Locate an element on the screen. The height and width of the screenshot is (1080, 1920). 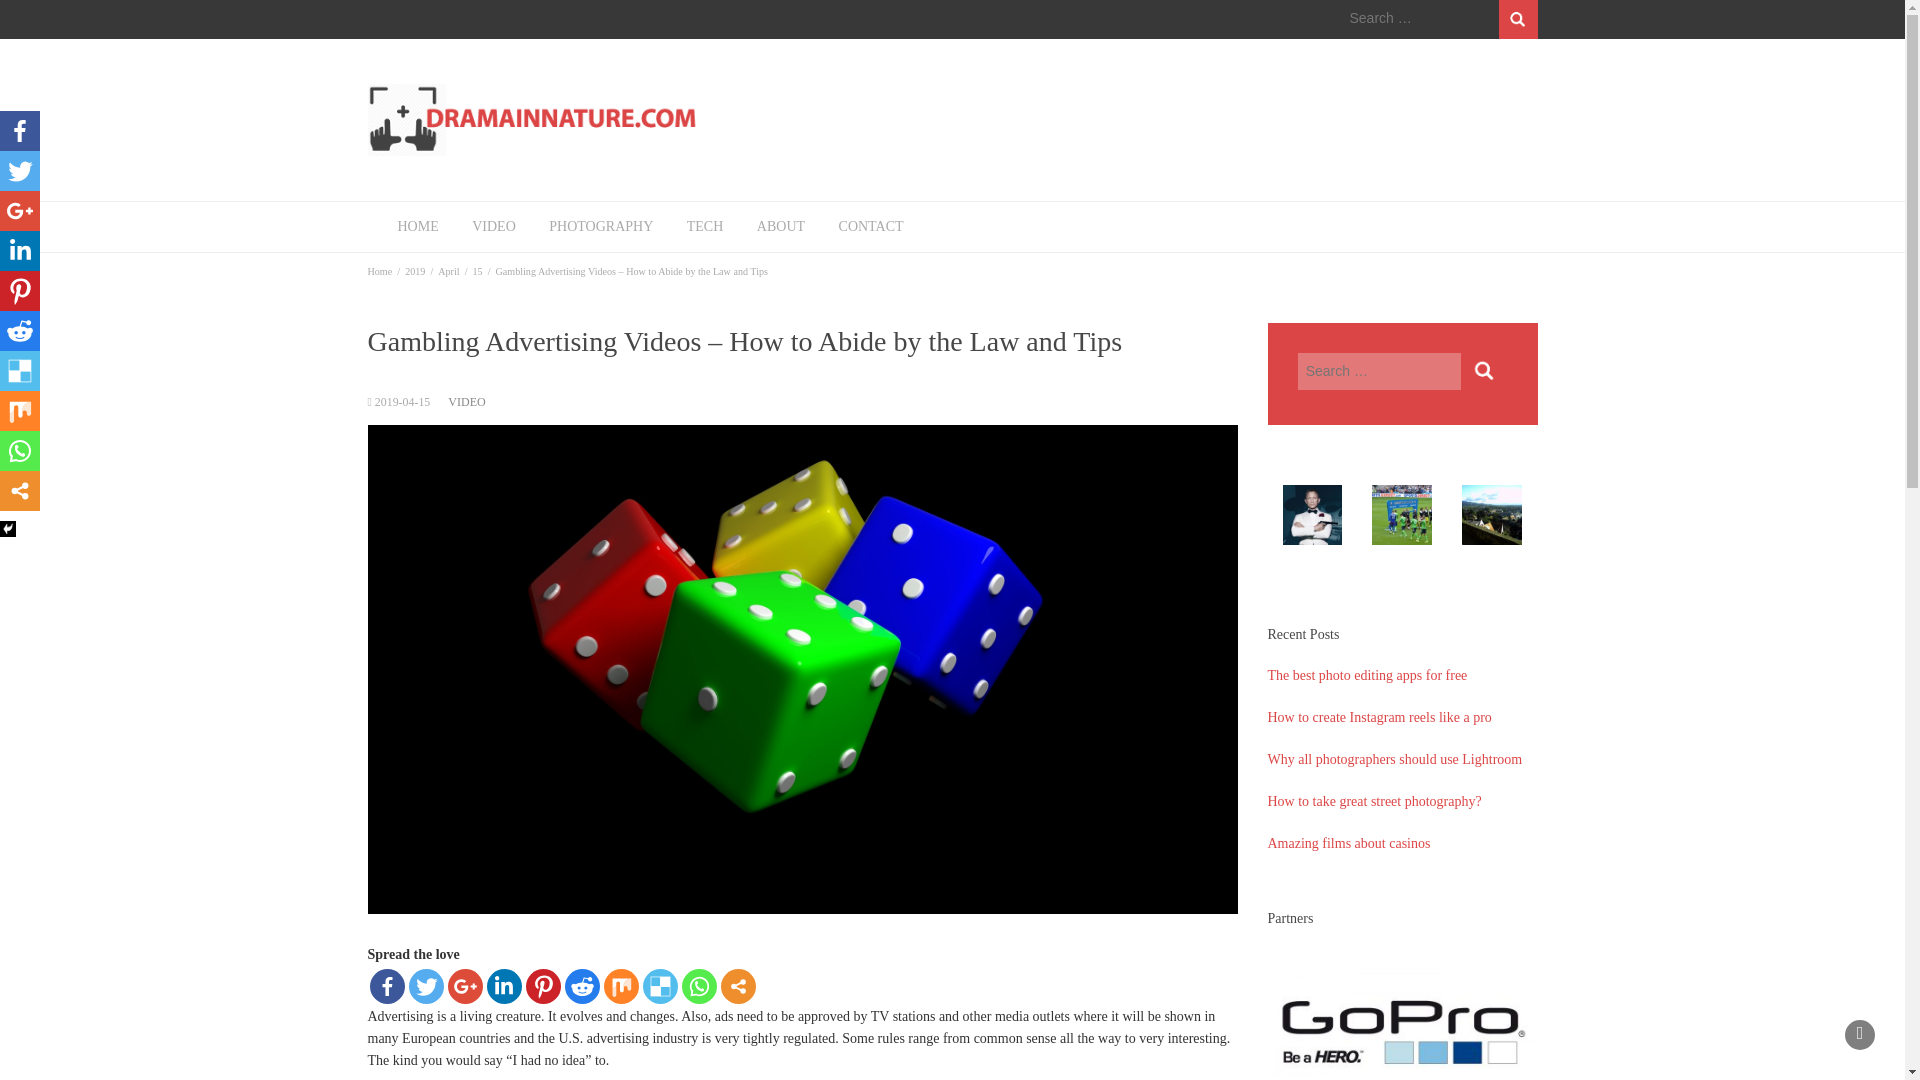
PHOTOGRAPHY is located at coordinates (600, 226).